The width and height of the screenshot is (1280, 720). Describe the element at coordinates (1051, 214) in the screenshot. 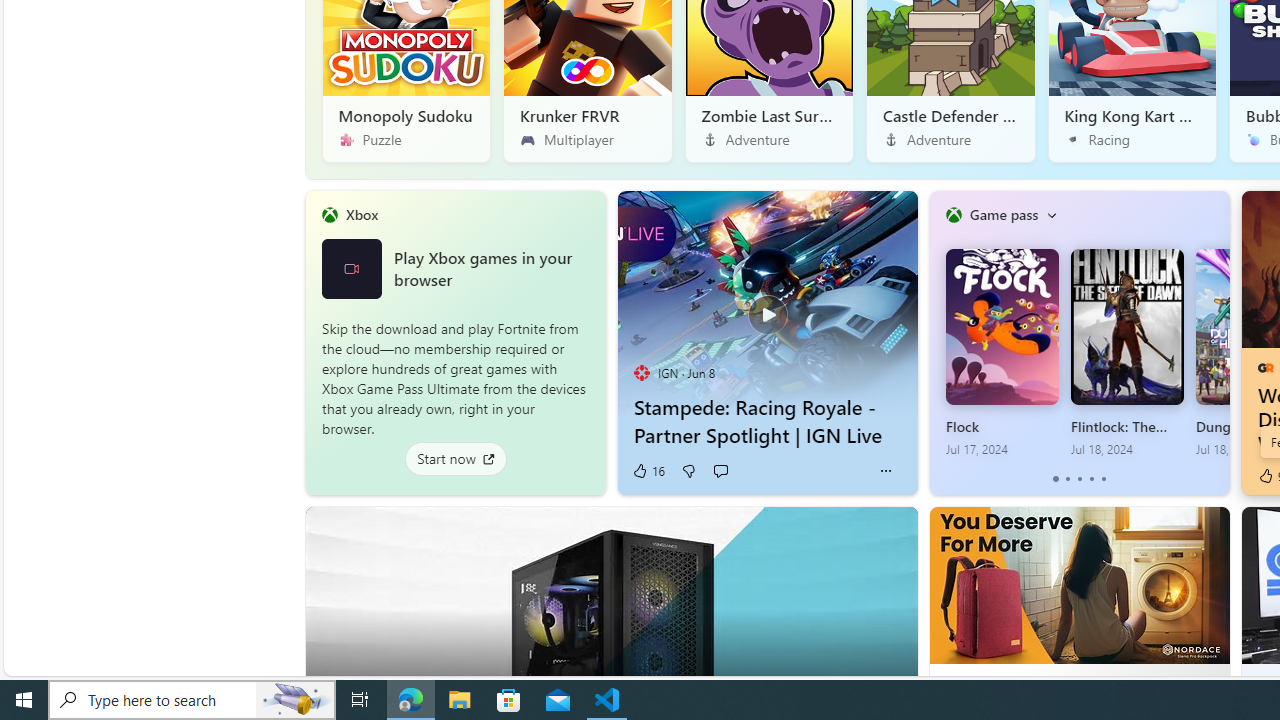

I see `Class: icon-img` at that location.